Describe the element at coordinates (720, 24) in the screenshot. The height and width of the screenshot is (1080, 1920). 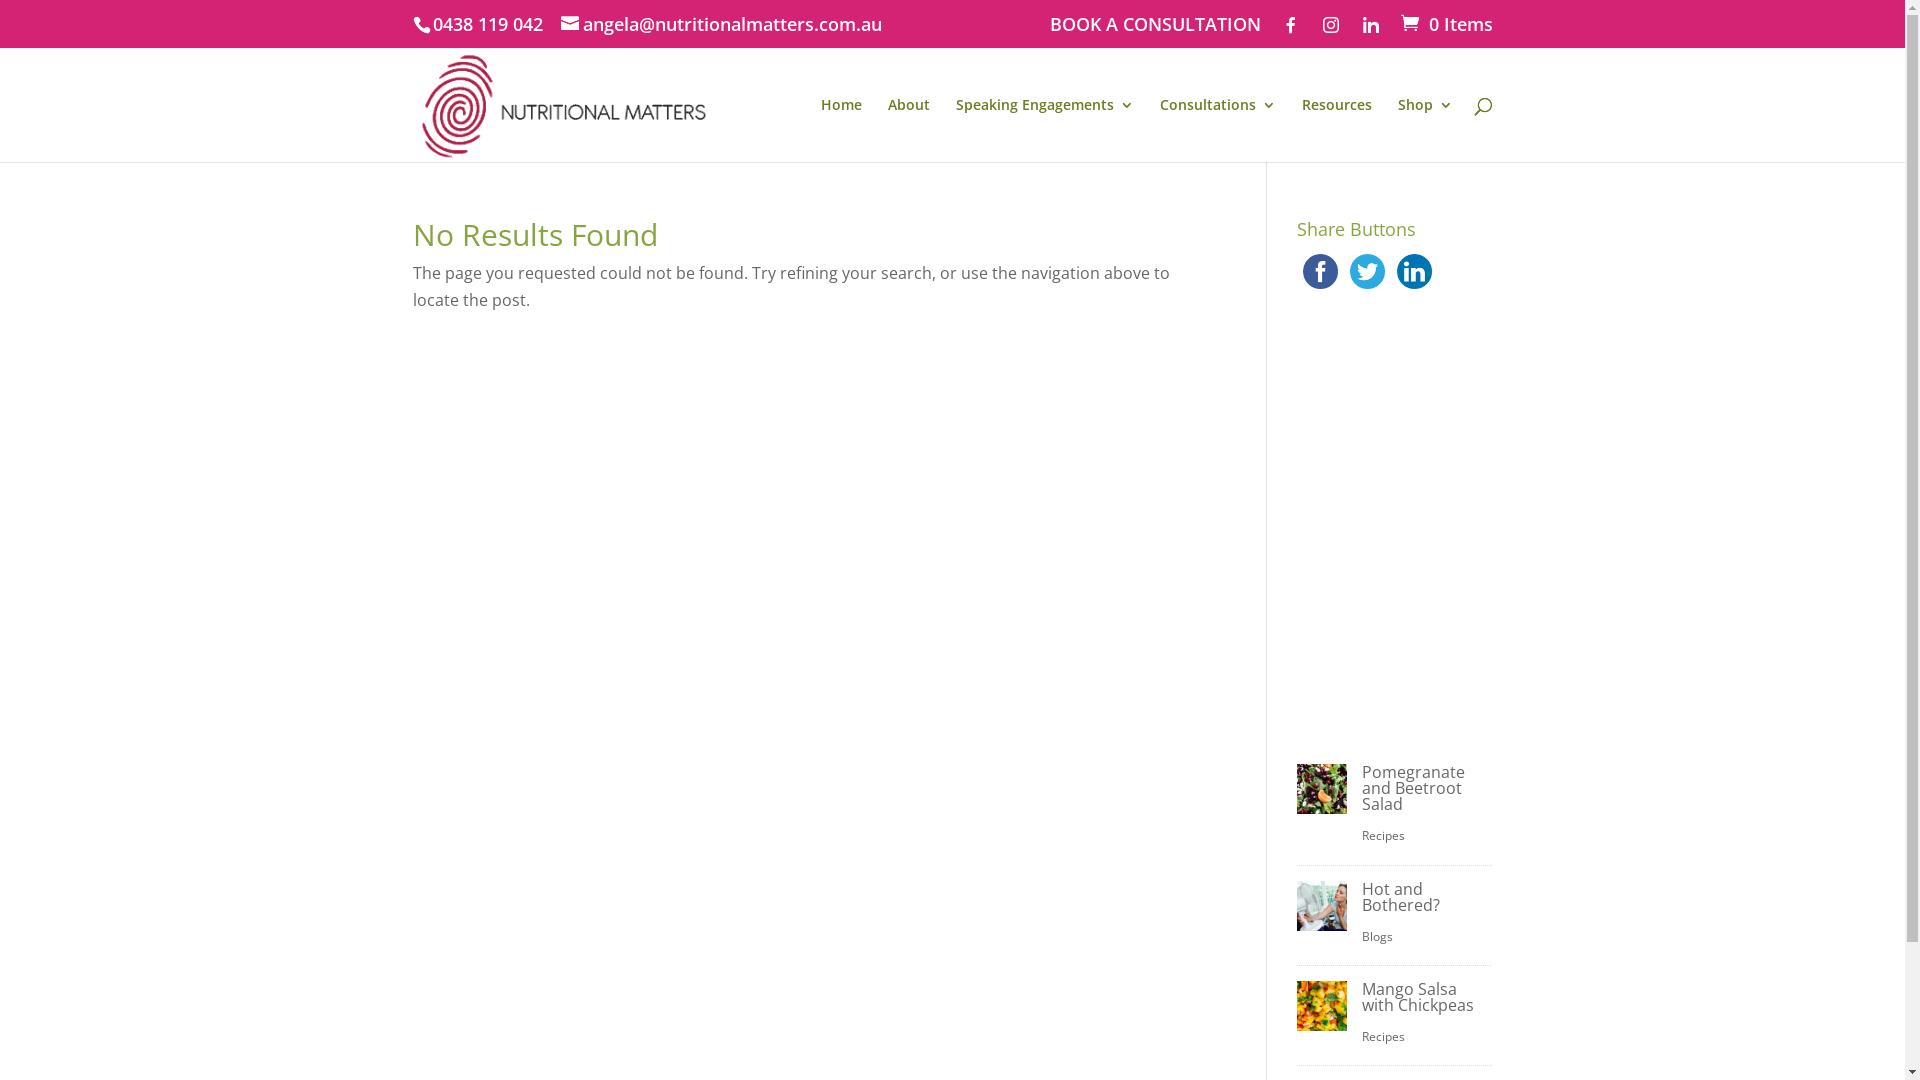
I see `angela@nutritionalmatters.com.au` at that location.